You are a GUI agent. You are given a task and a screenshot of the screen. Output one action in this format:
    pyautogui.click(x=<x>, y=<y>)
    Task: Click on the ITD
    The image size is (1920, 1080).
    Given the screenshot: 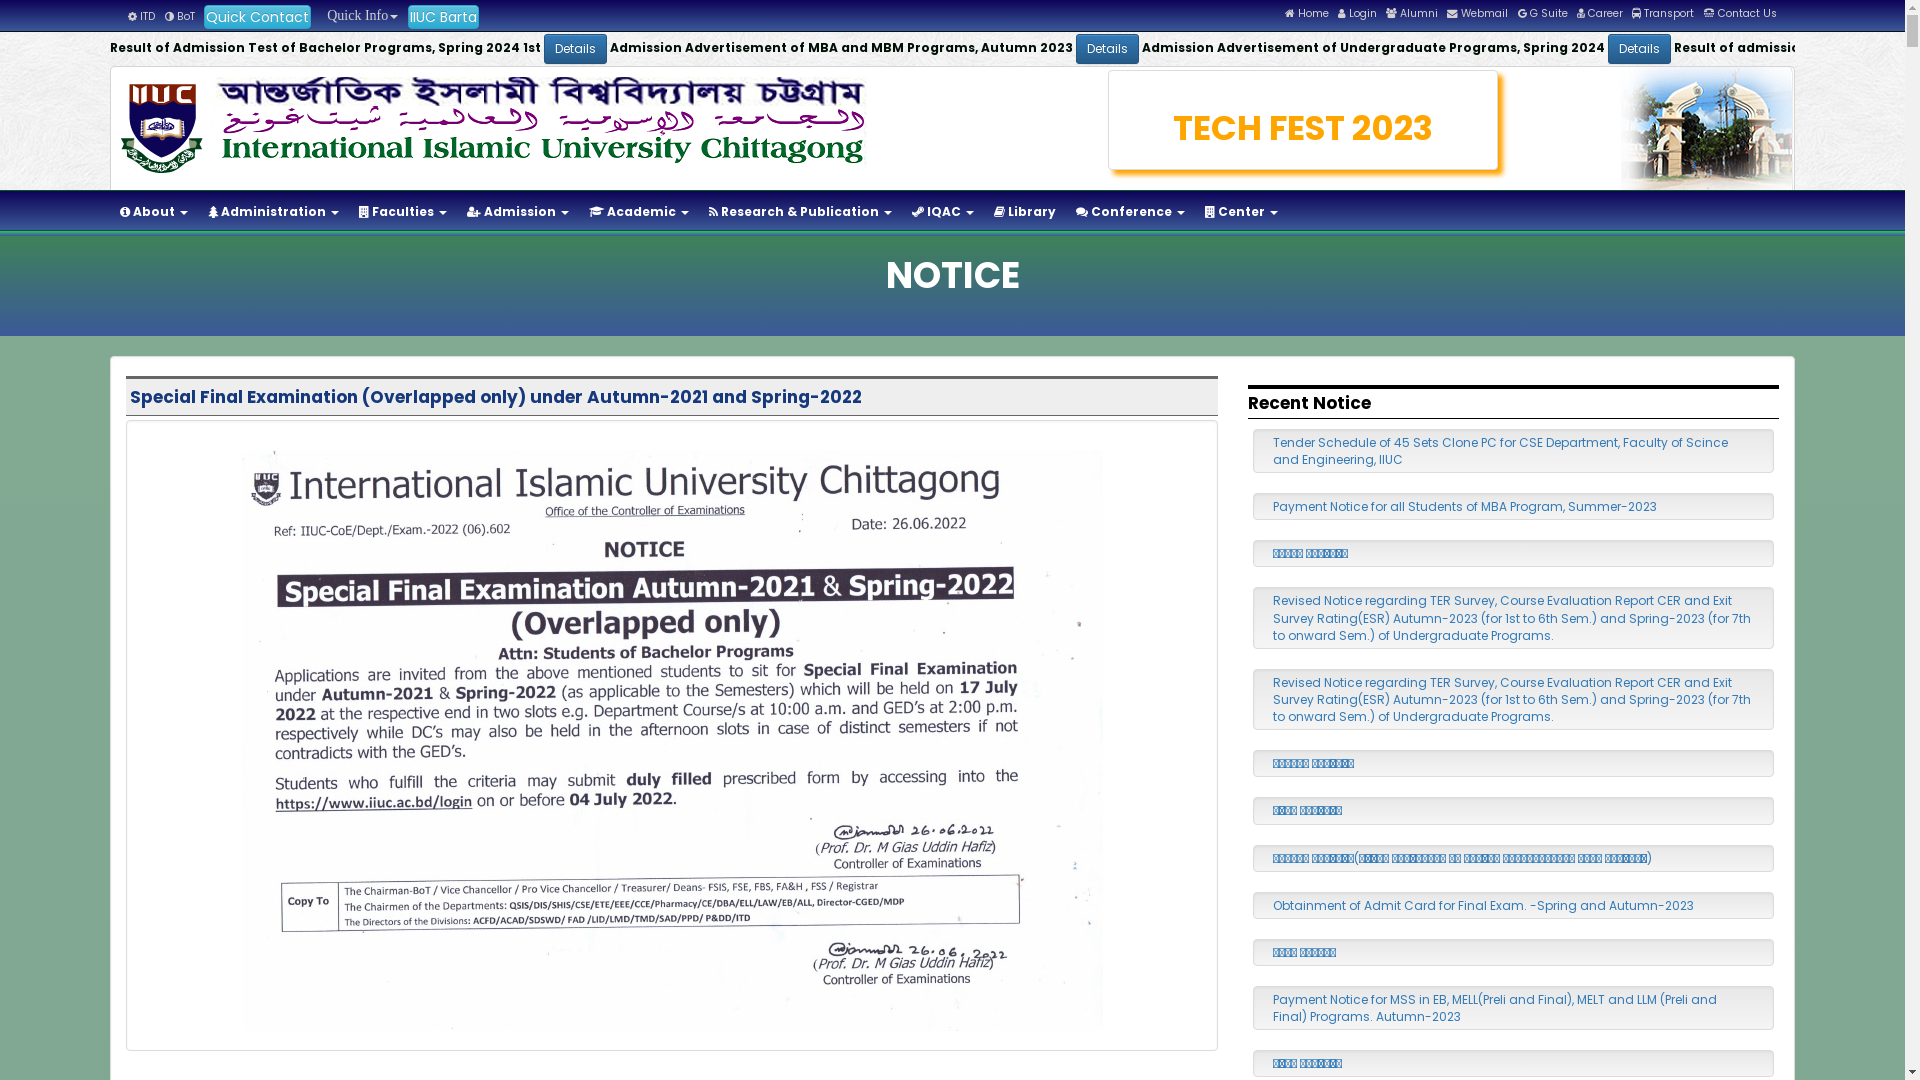 What is the action you would take?
    pyautogui.click(x=142, y=16)
    